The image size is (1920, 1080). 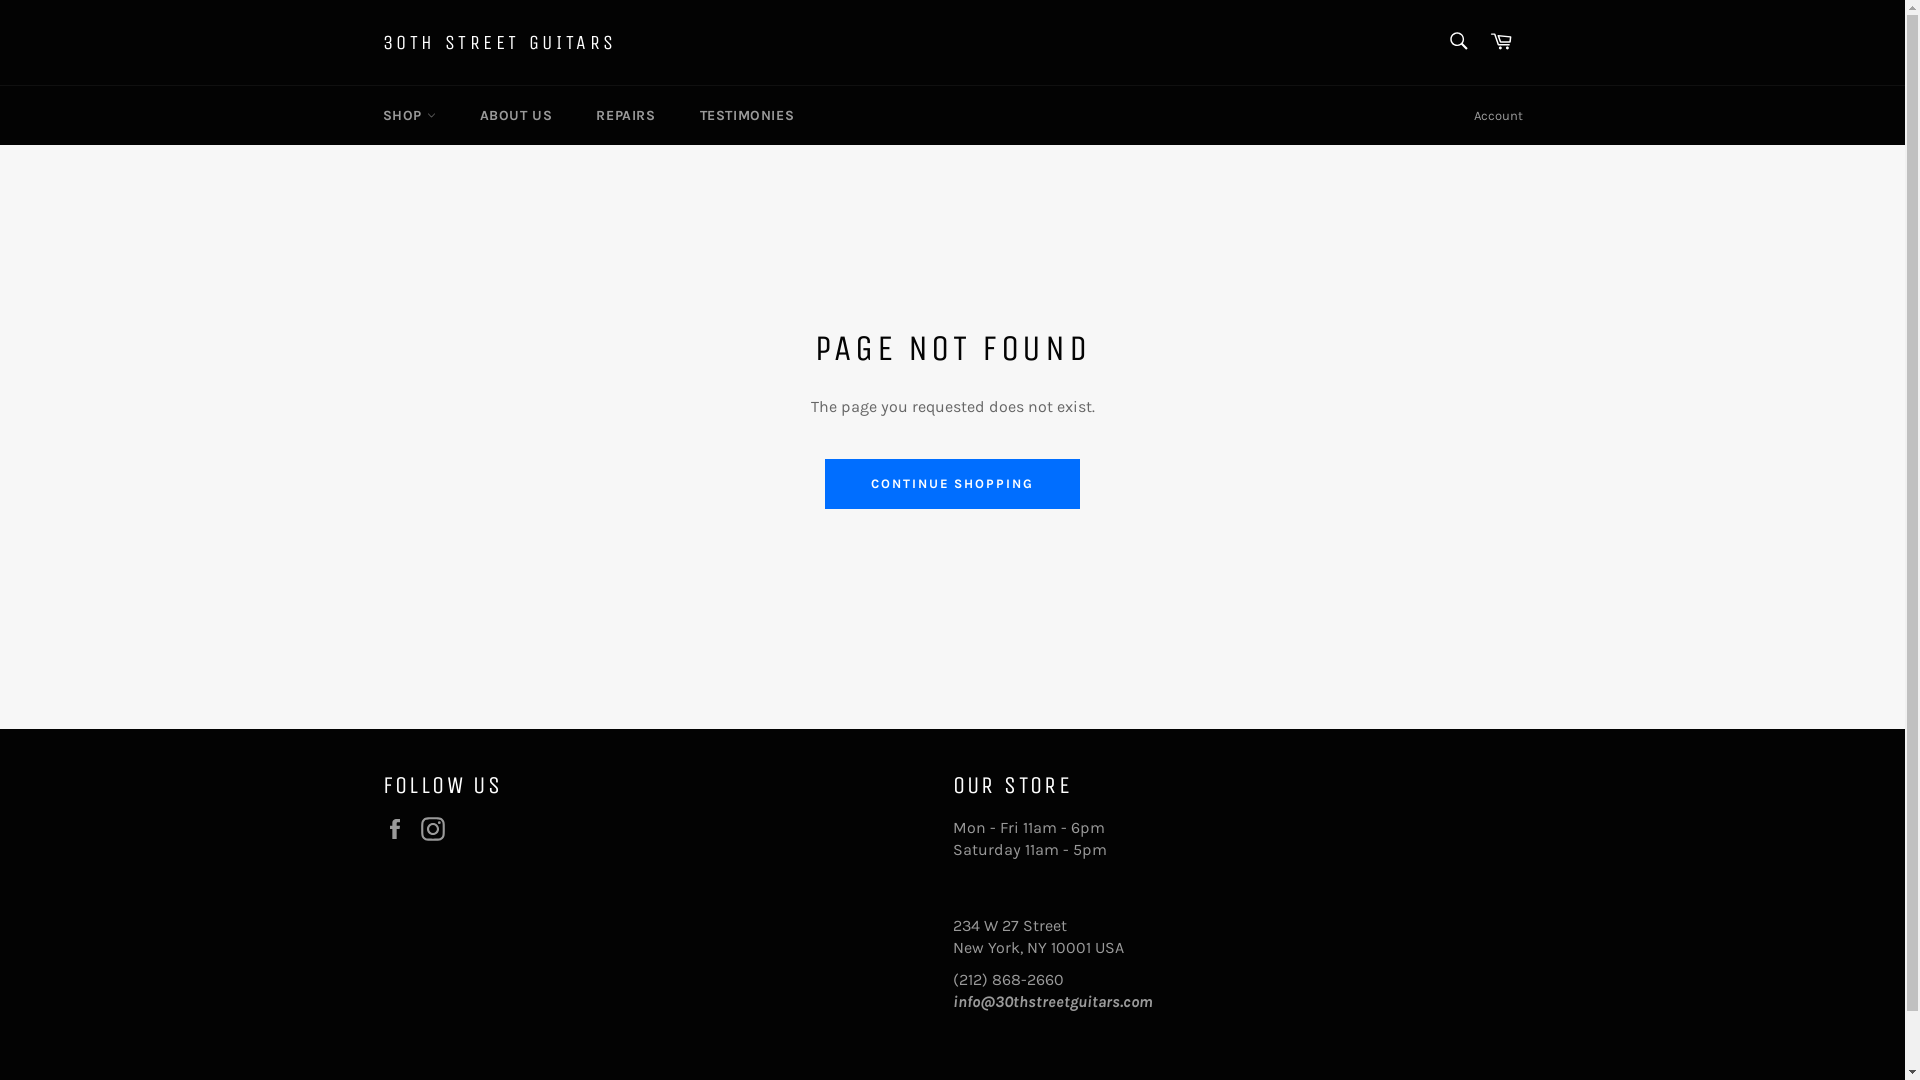 What do you see at coordinates (516, 116) in the screenshot?
I see `ABOUT US` at bounding box center [516, 116].